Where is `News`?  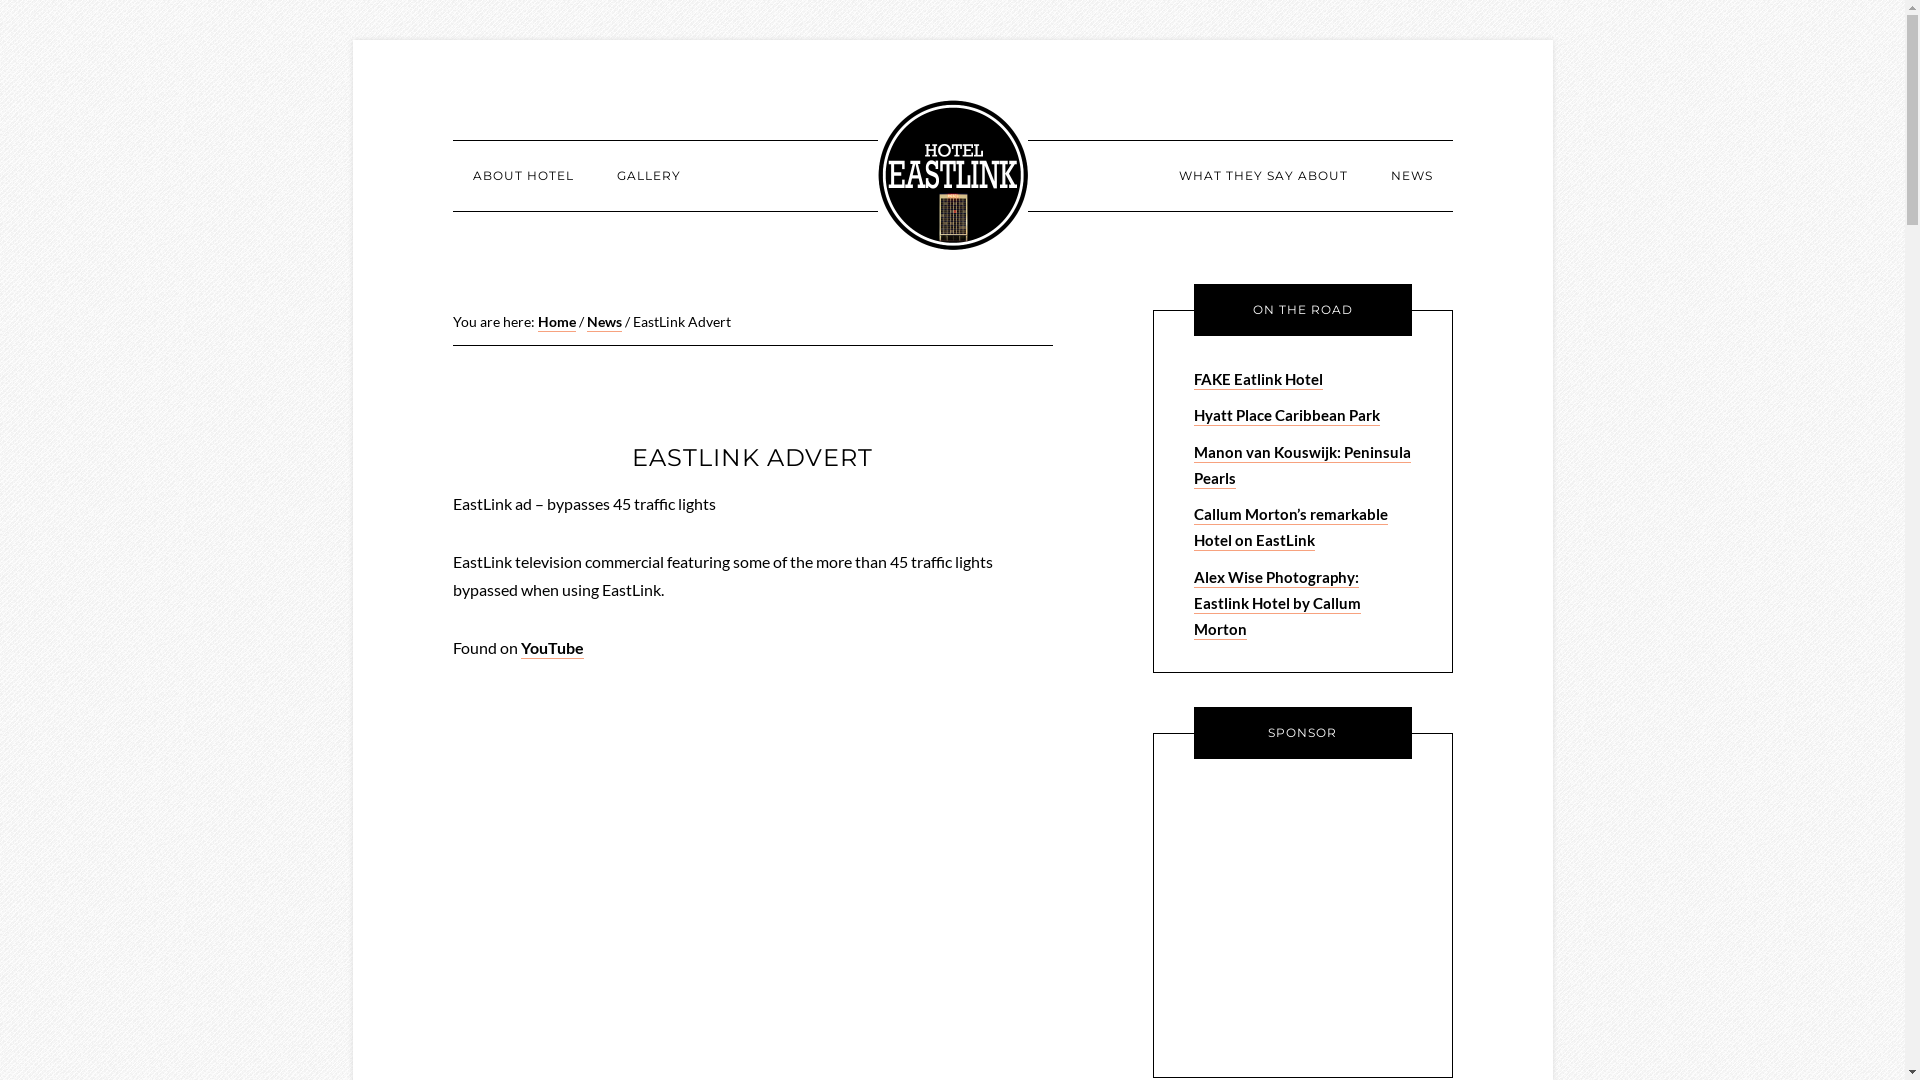 News is located at coordinates (604, 322).